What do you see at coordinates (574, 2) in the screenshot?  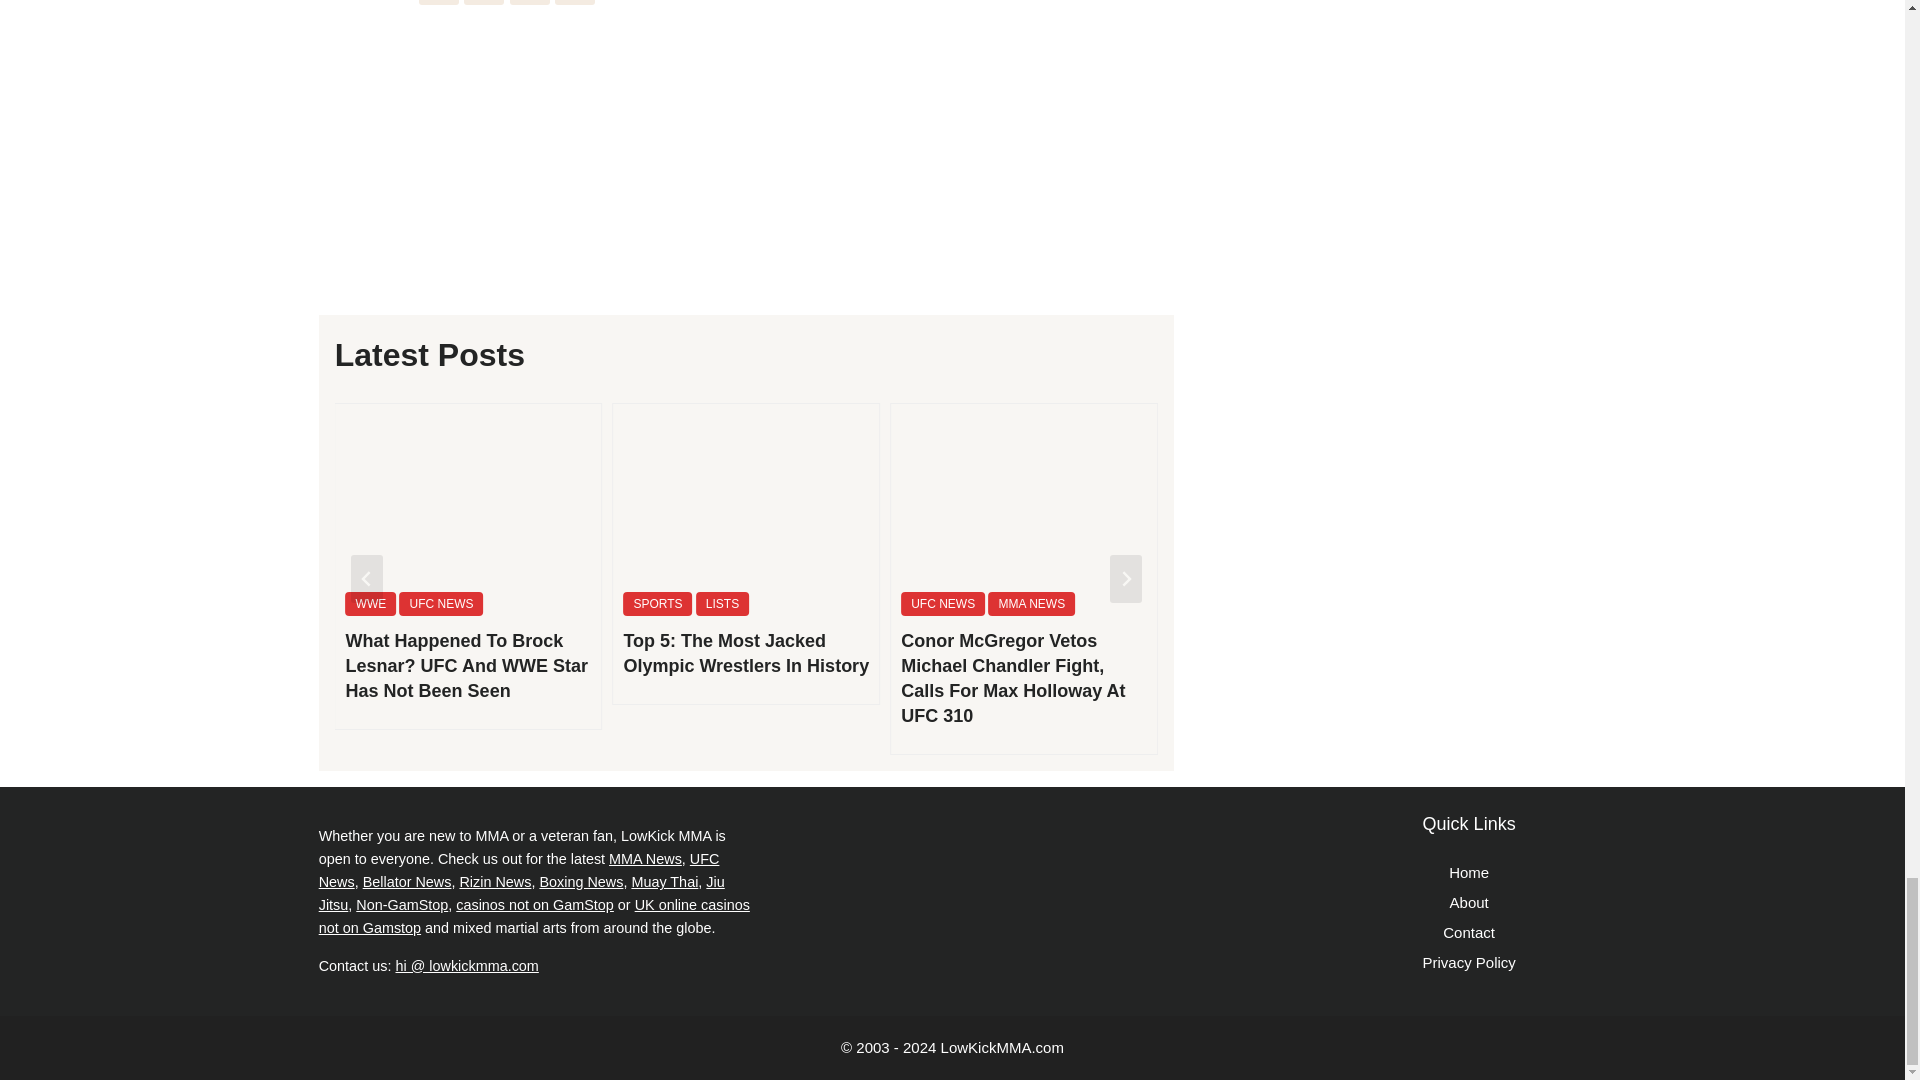 I see `Follow Jon Fuentes on Linkedin` at bounding box center [574, 2].